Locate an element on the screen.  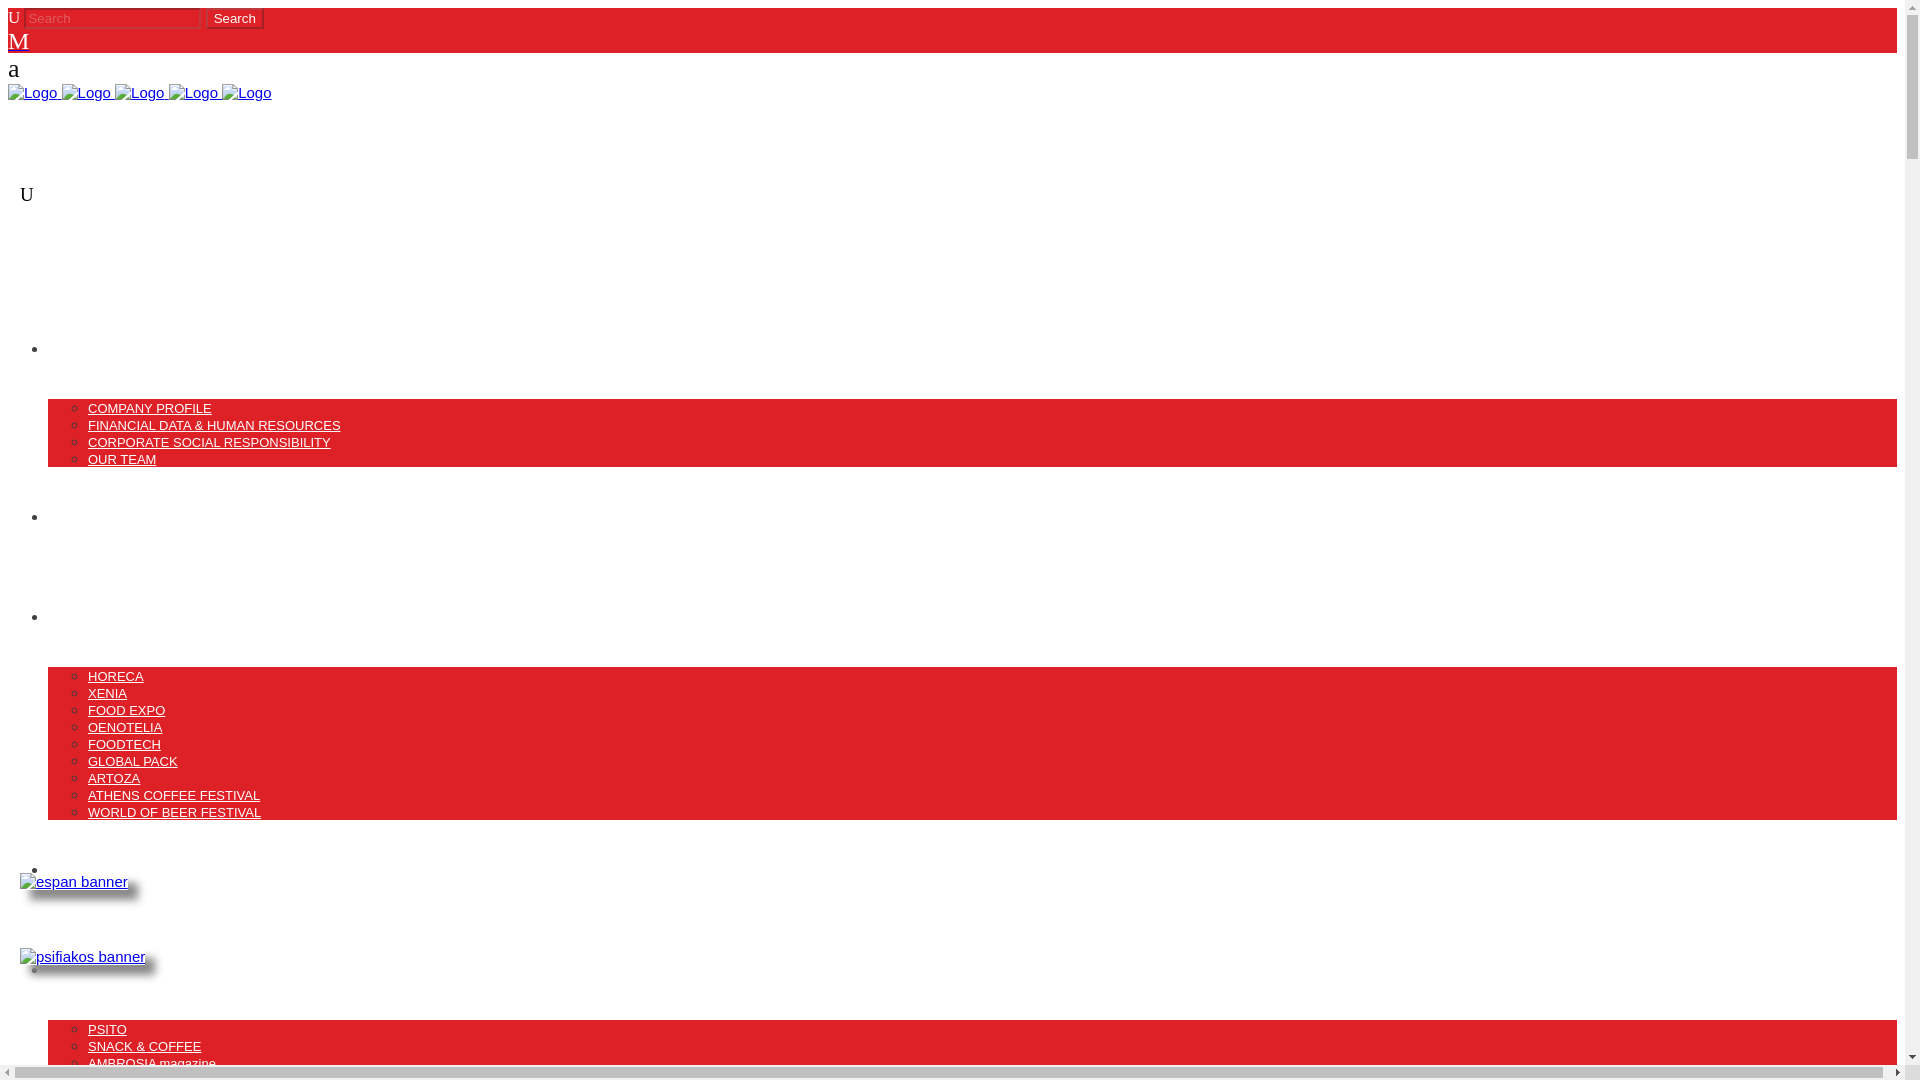
Search is located at coordinates (234, 18).